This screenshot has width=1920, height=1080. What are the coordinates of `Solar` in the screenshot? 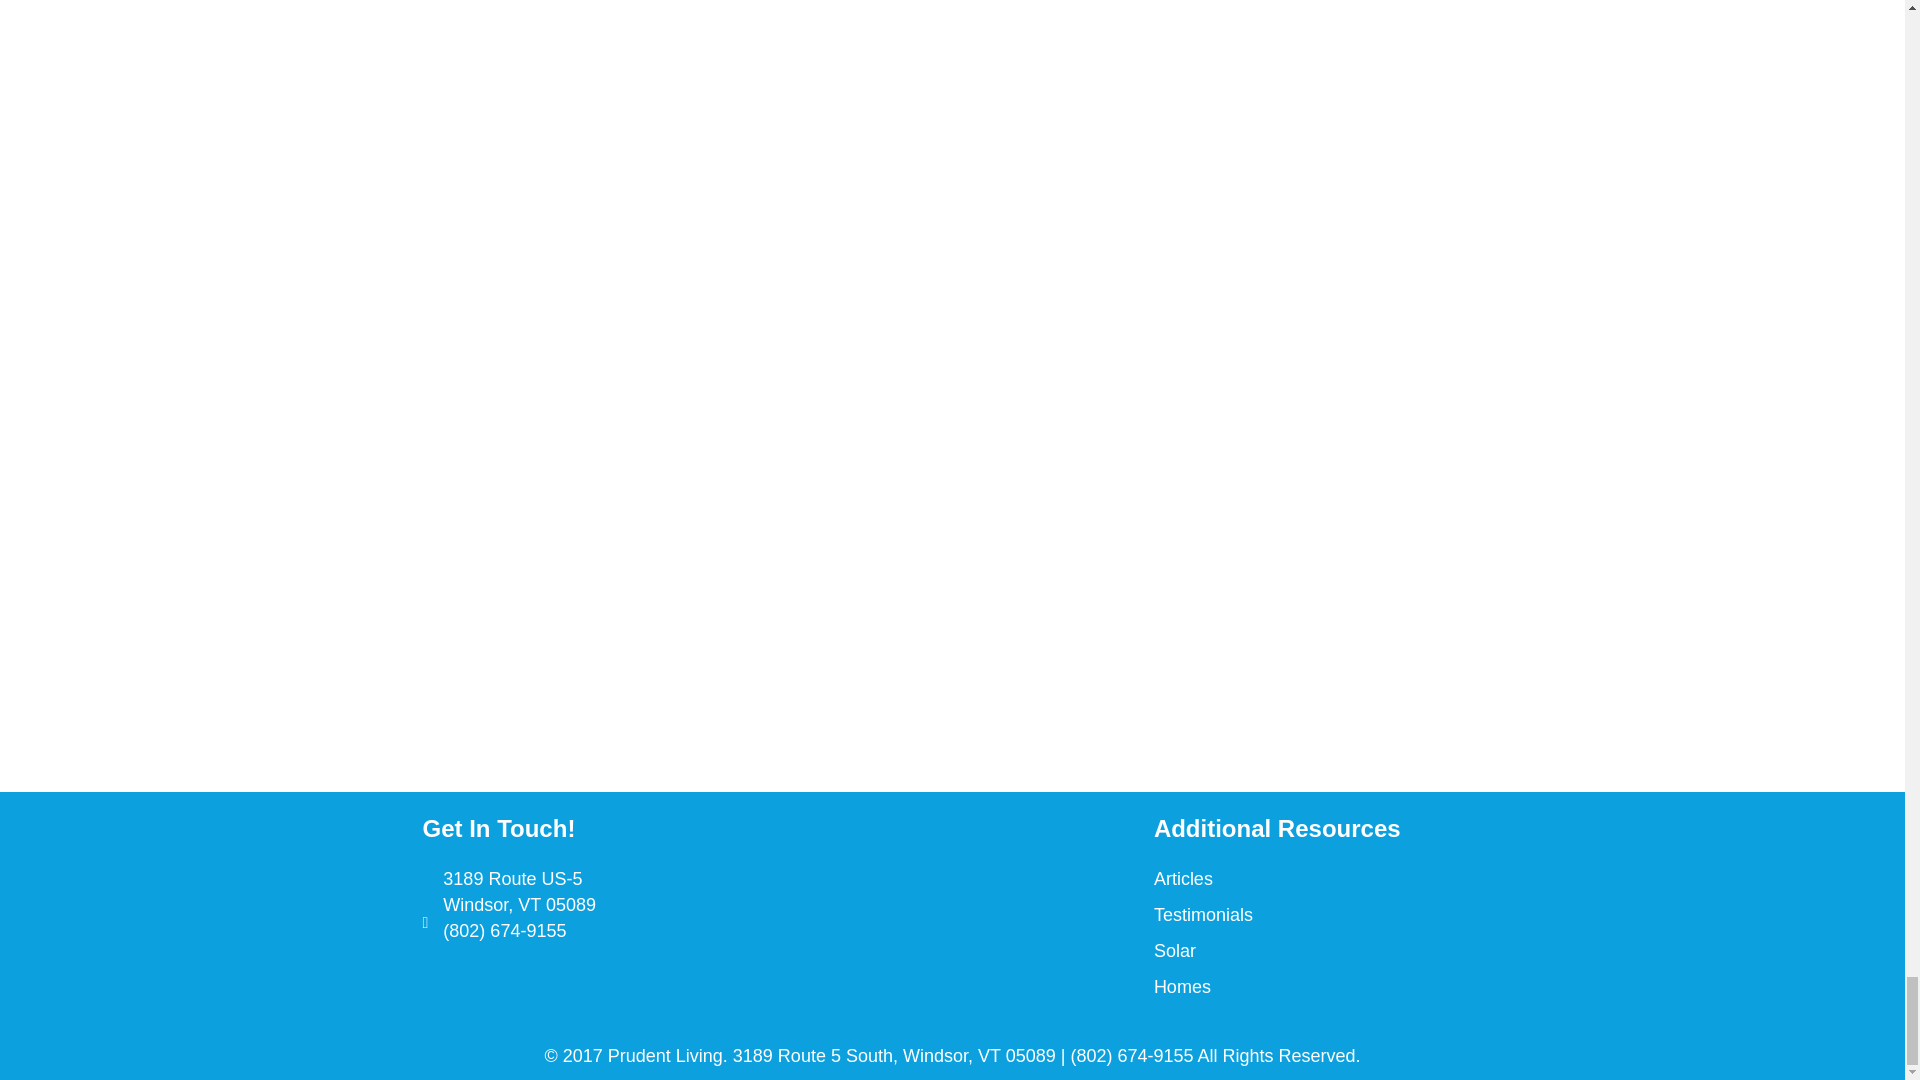 It's located at (1174, 950).